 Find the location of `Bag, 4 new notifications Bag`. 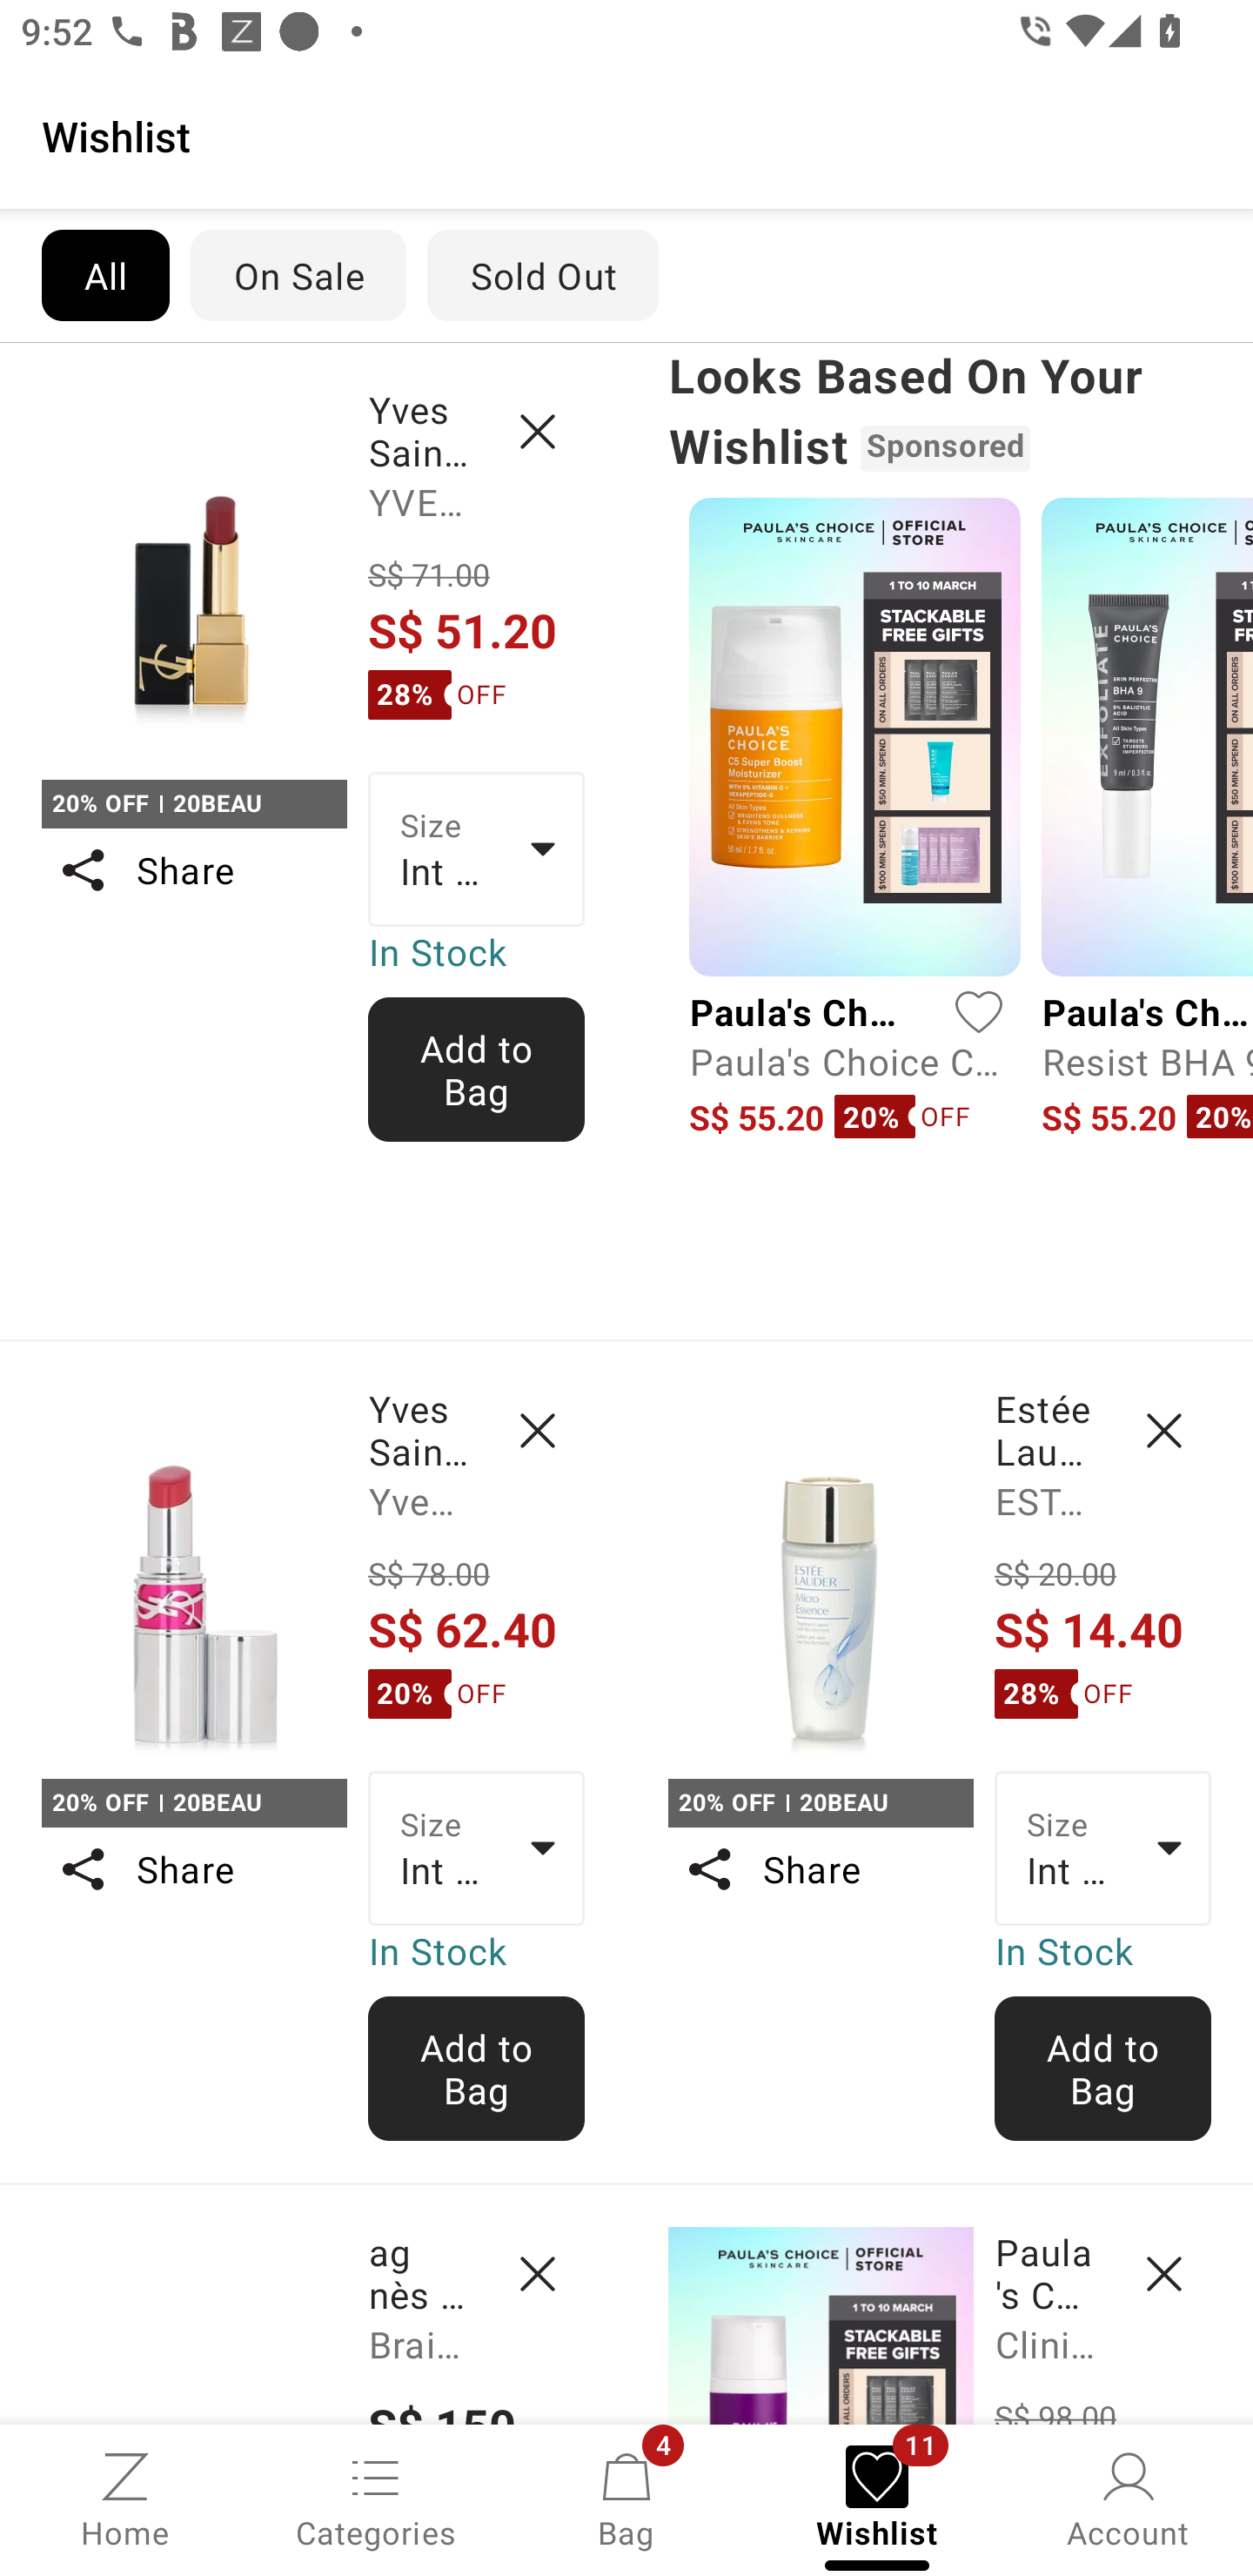

Bag, 4 new notifications Bag is located at coordinates (626, 2498).